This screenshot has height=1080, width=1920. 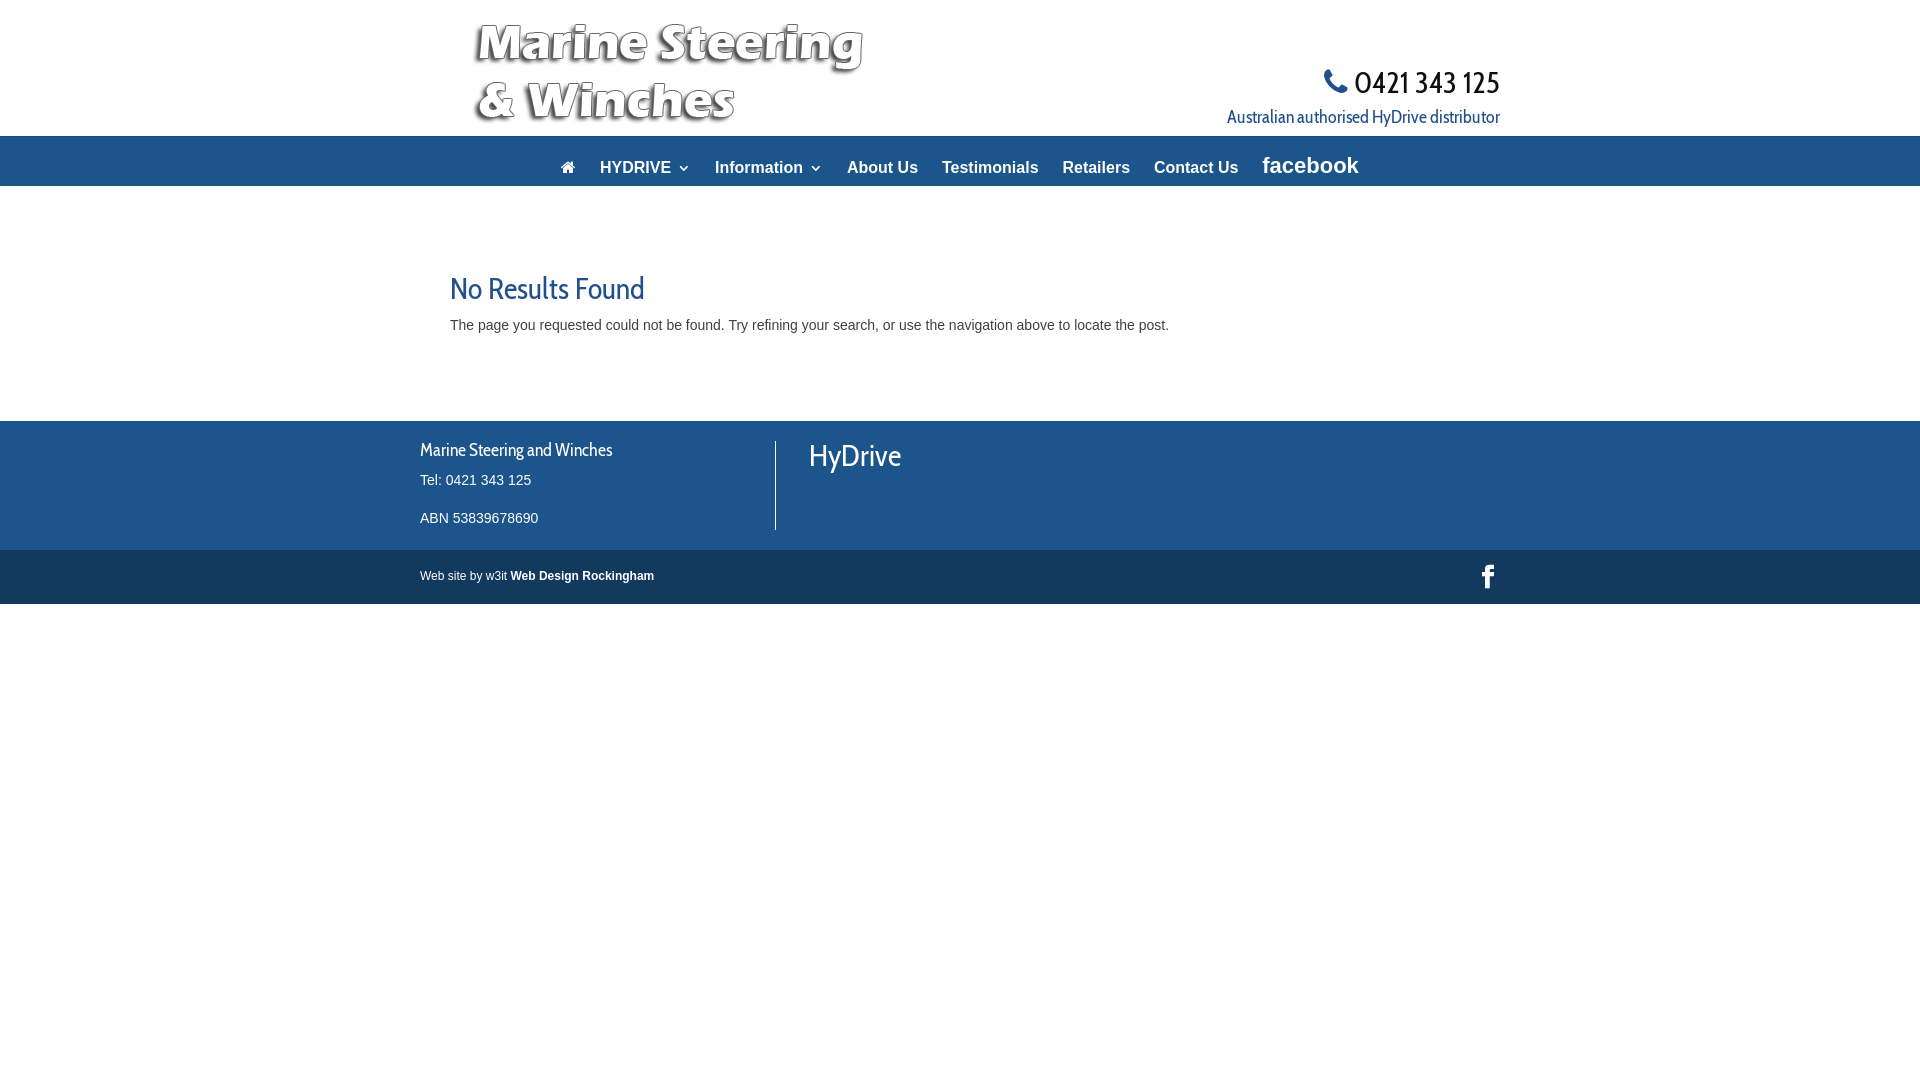 What do you see at coordinates (882, 184) in the screenshot?
I see `About Us` at bounding box center [882, 184].